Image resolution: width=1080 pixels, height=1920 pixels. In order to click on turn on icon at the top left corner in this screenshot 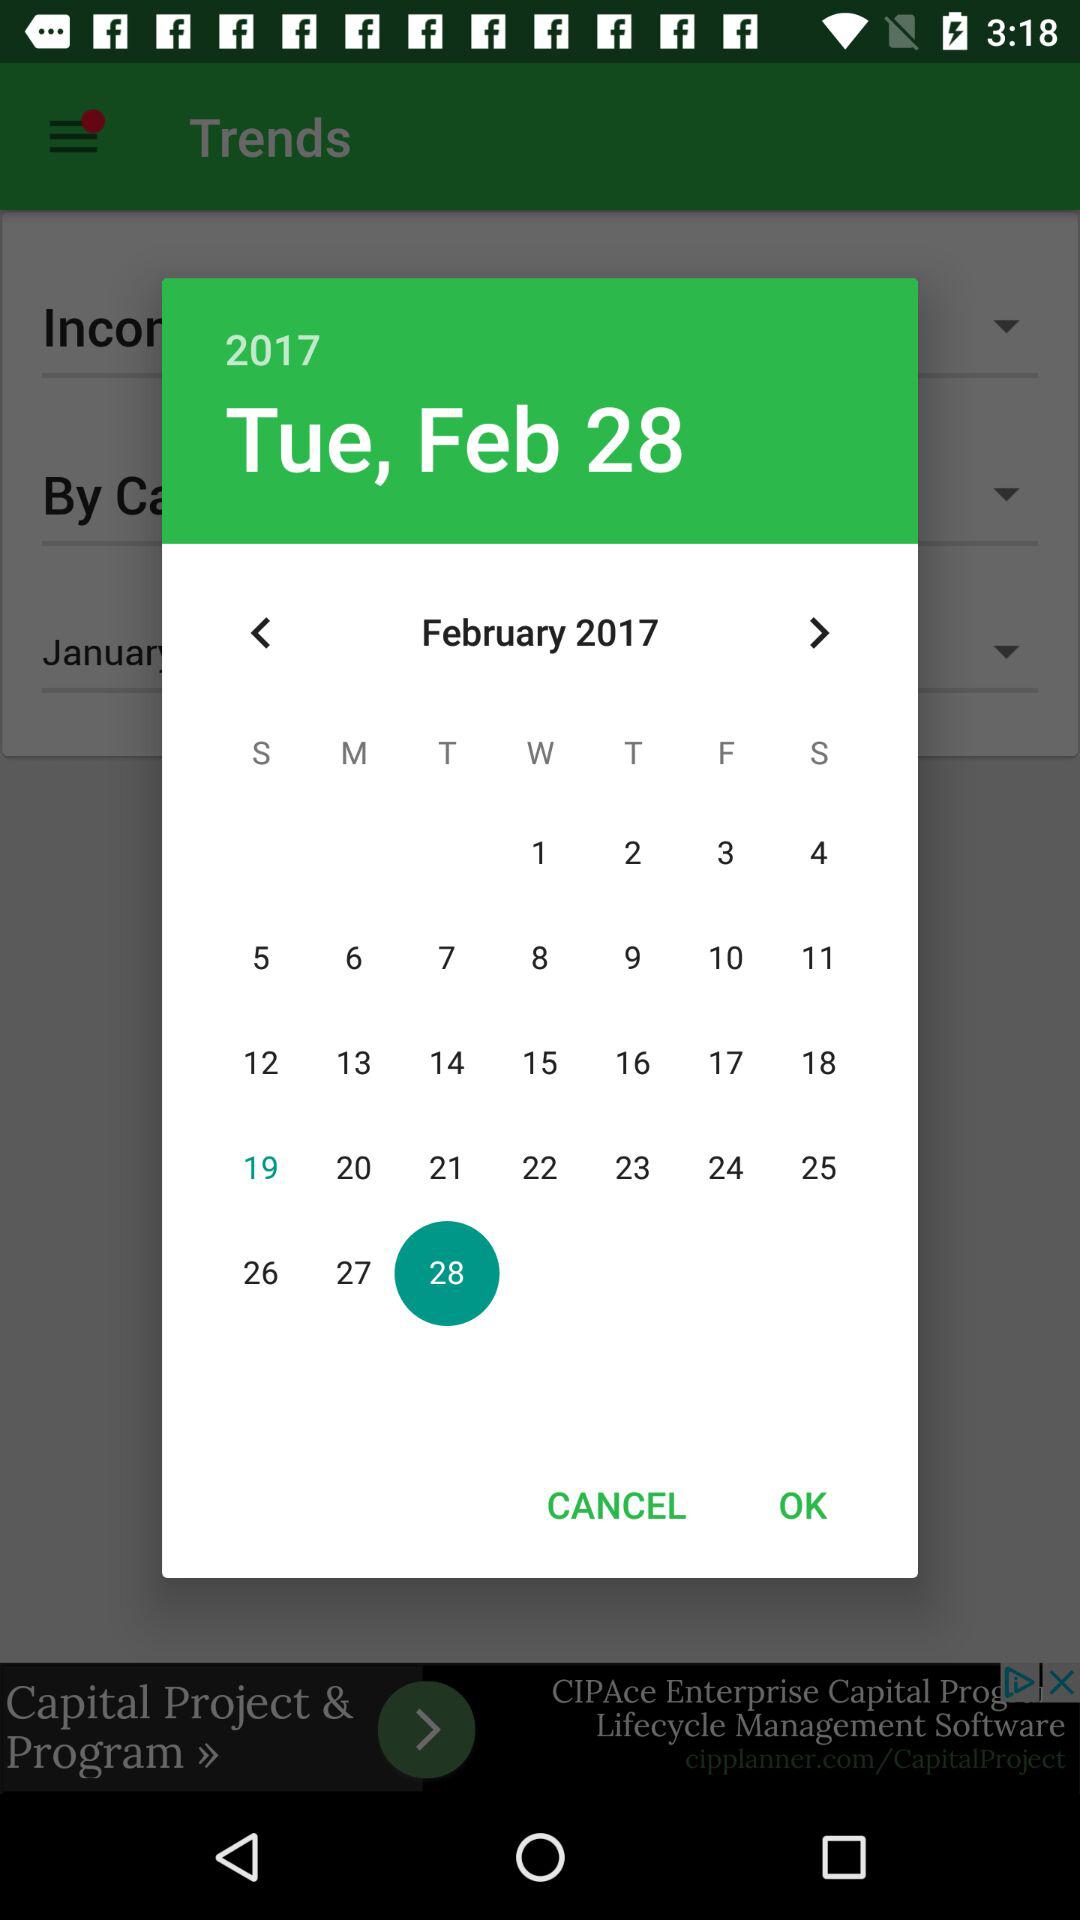, I will do `click(261, 633)`.